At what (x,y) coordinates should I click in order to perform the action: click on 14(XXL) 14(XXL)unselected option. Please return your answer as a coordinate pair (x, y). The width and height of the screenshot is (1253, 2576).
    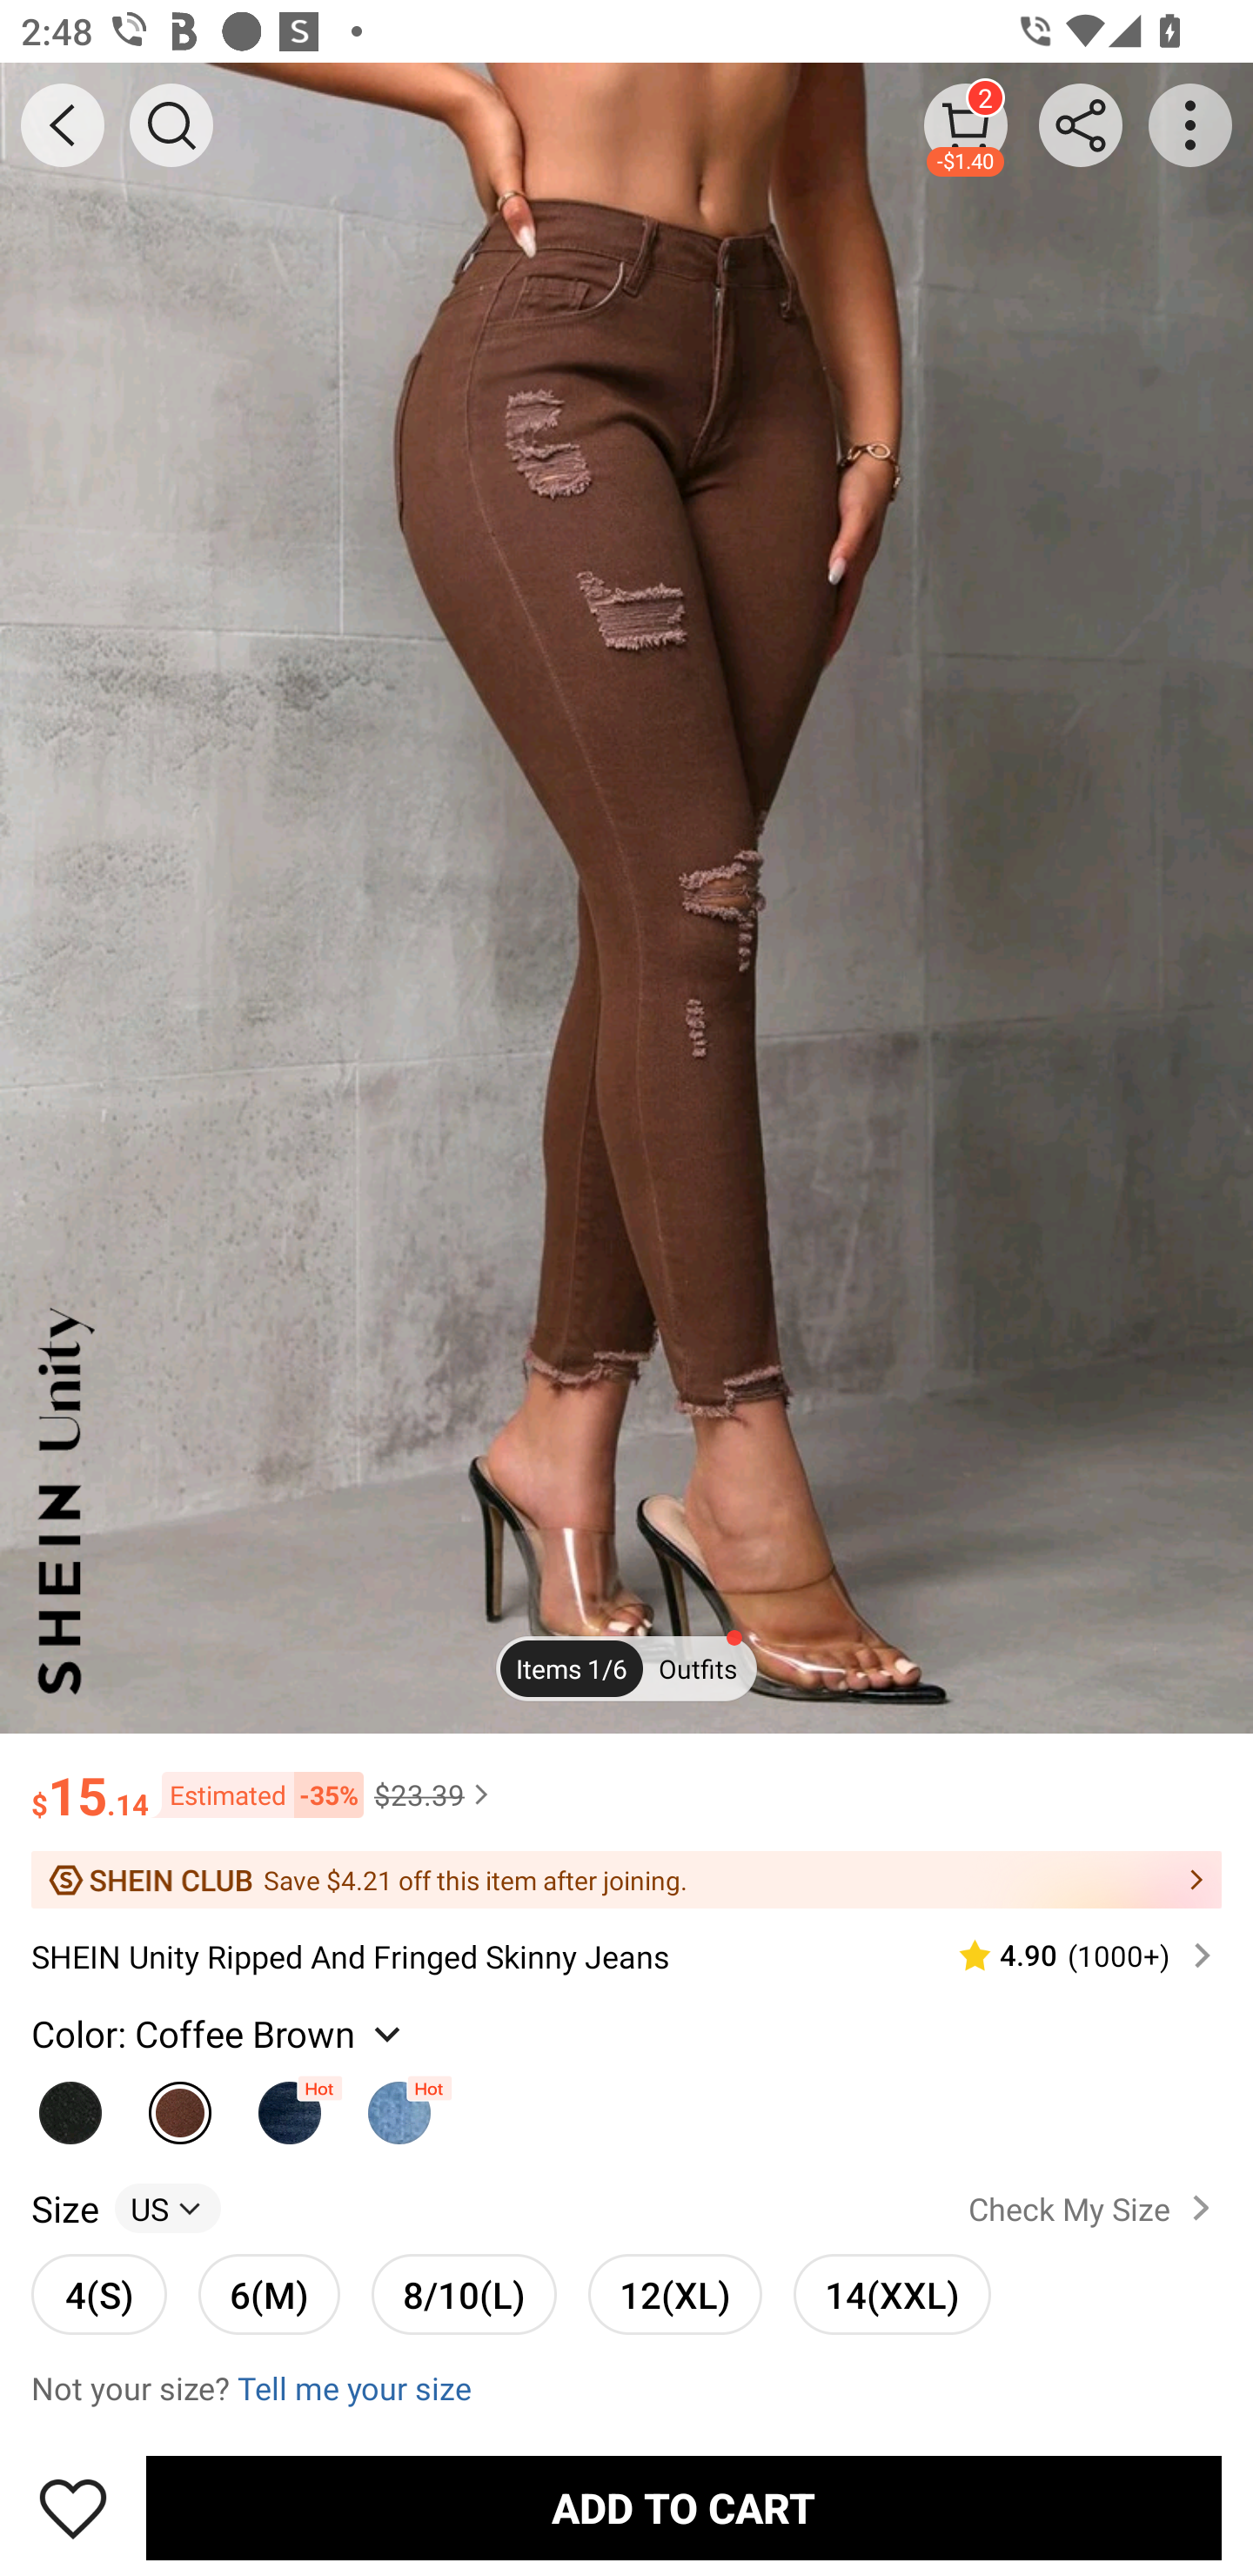
    Looking at the image, I should click on (892, 2294).